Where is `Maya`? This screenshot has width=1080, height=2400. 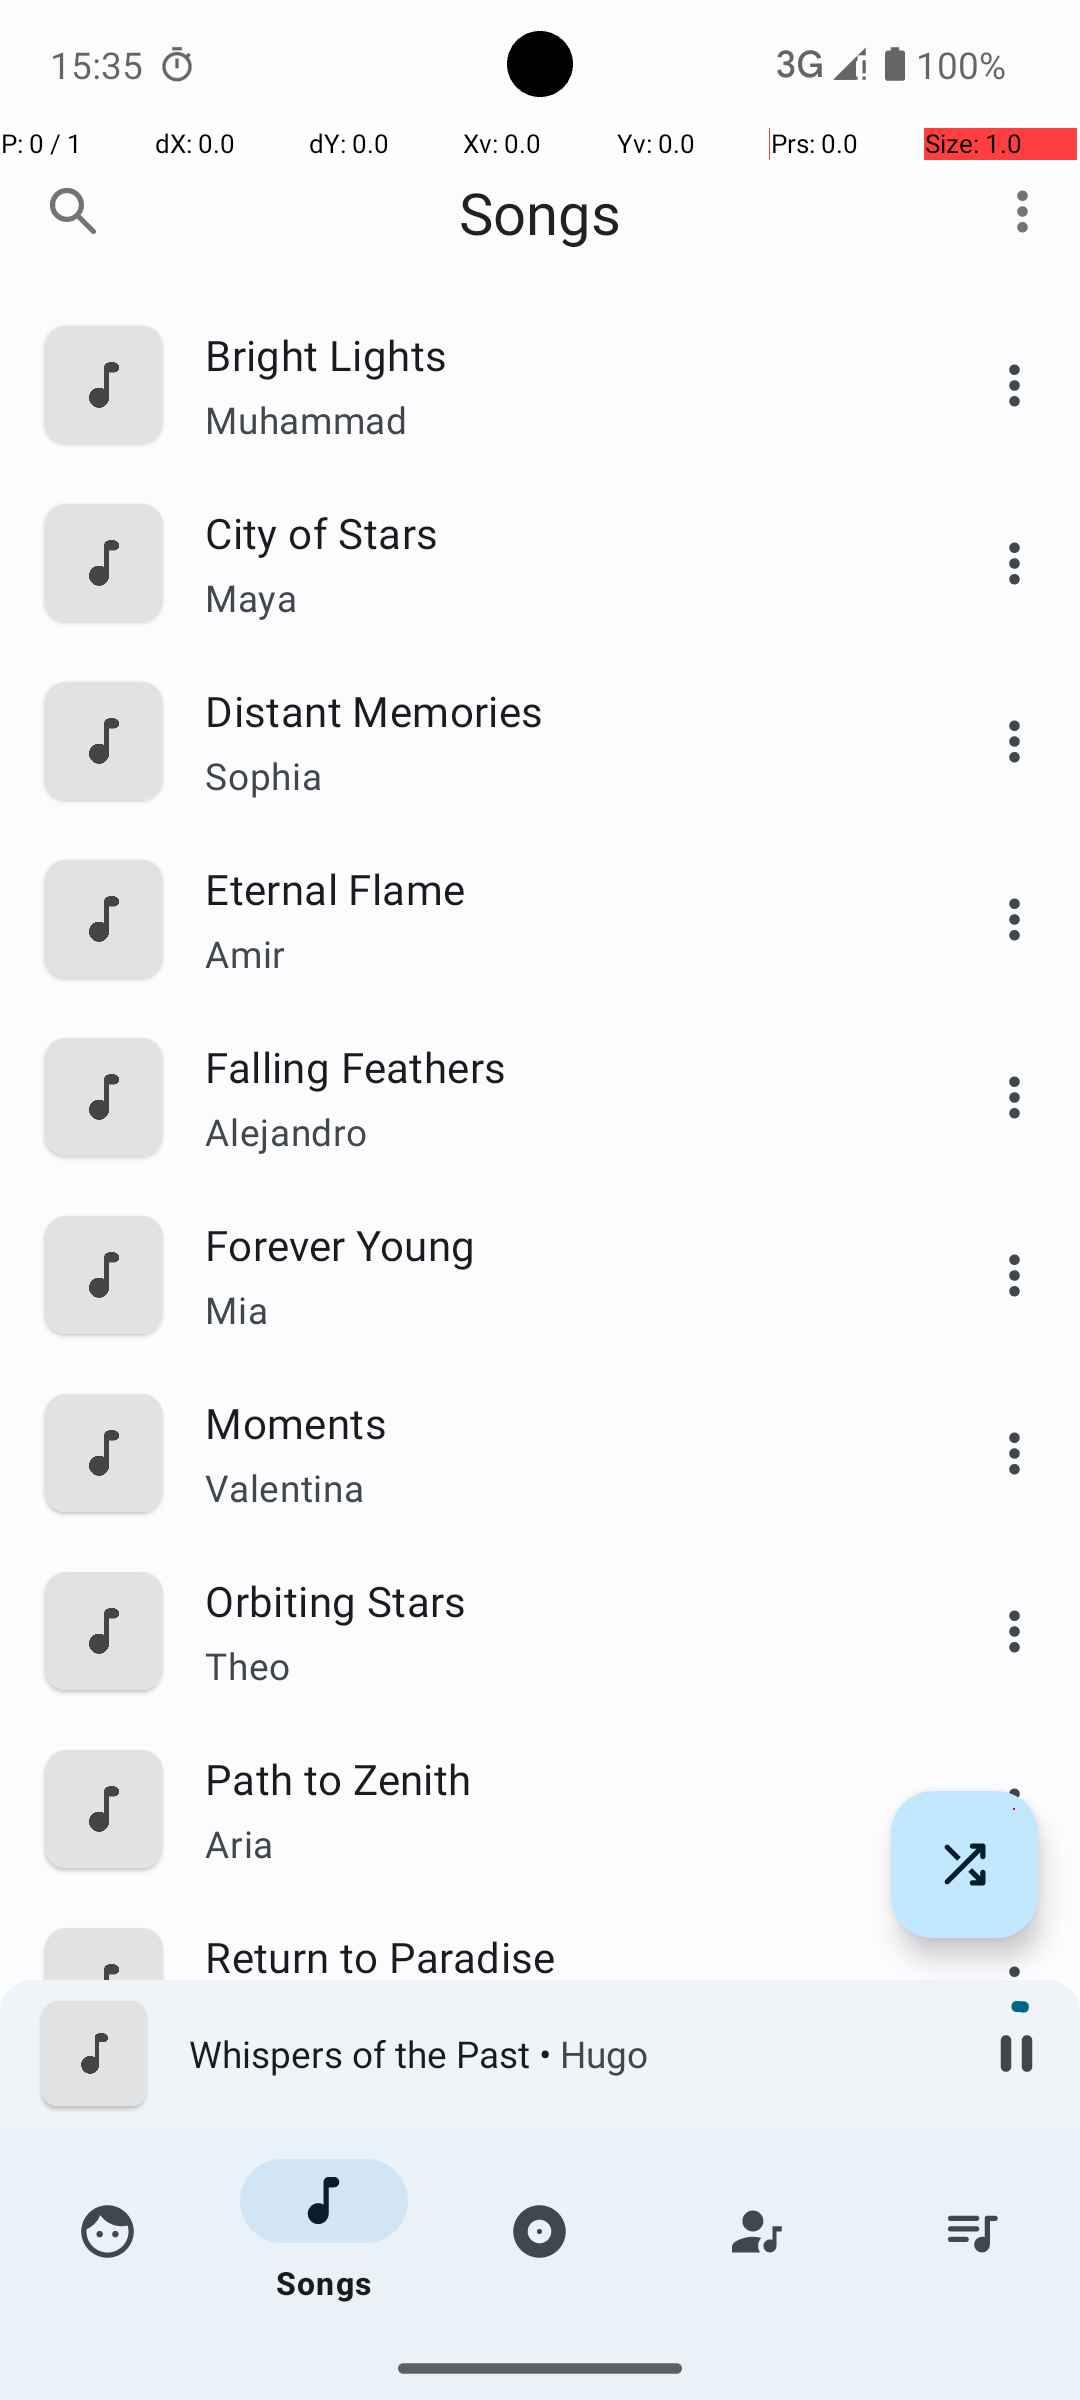 Maya is located at coordinates (557, 598).